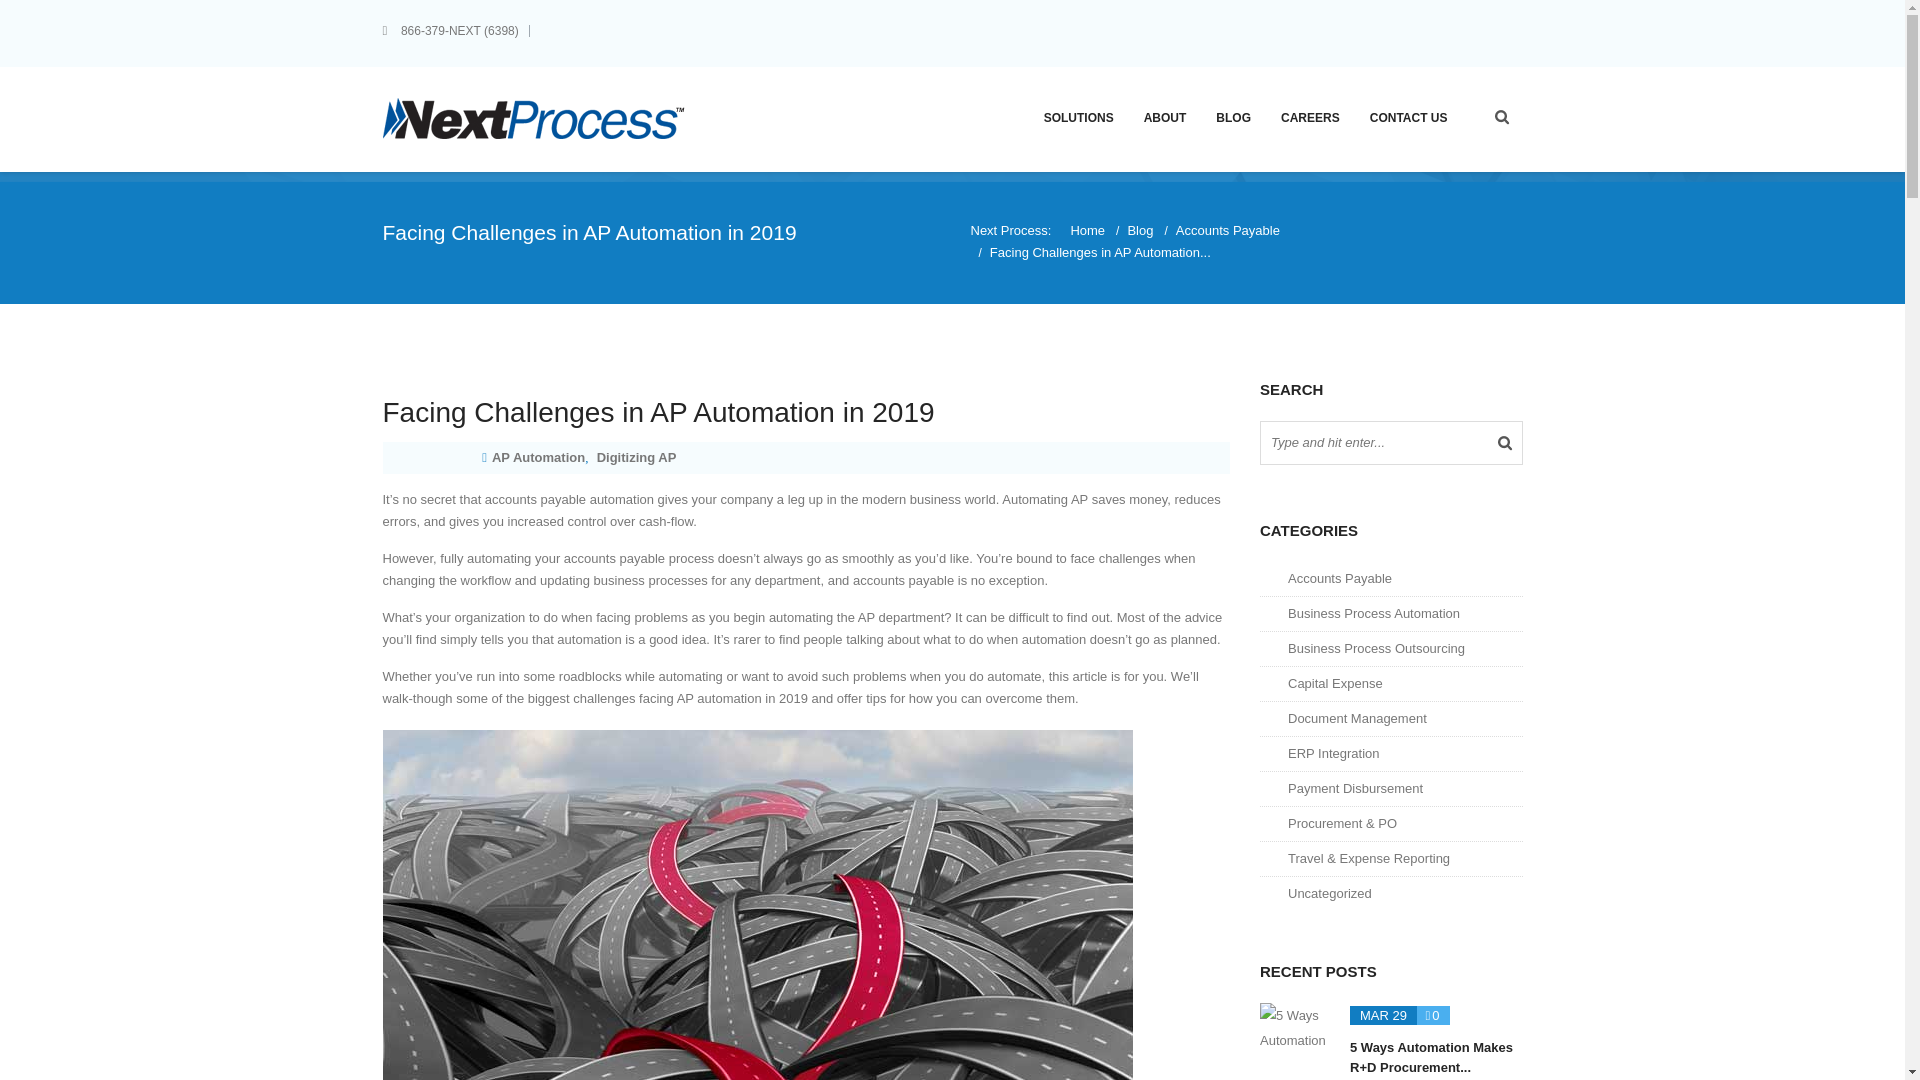 The image size is (1920, 1080). What do you see at coordinates (806, 413) in the screenshot?
I see `Facing Challenges in AP Automation in 2019` at bounding box center [806, 413].